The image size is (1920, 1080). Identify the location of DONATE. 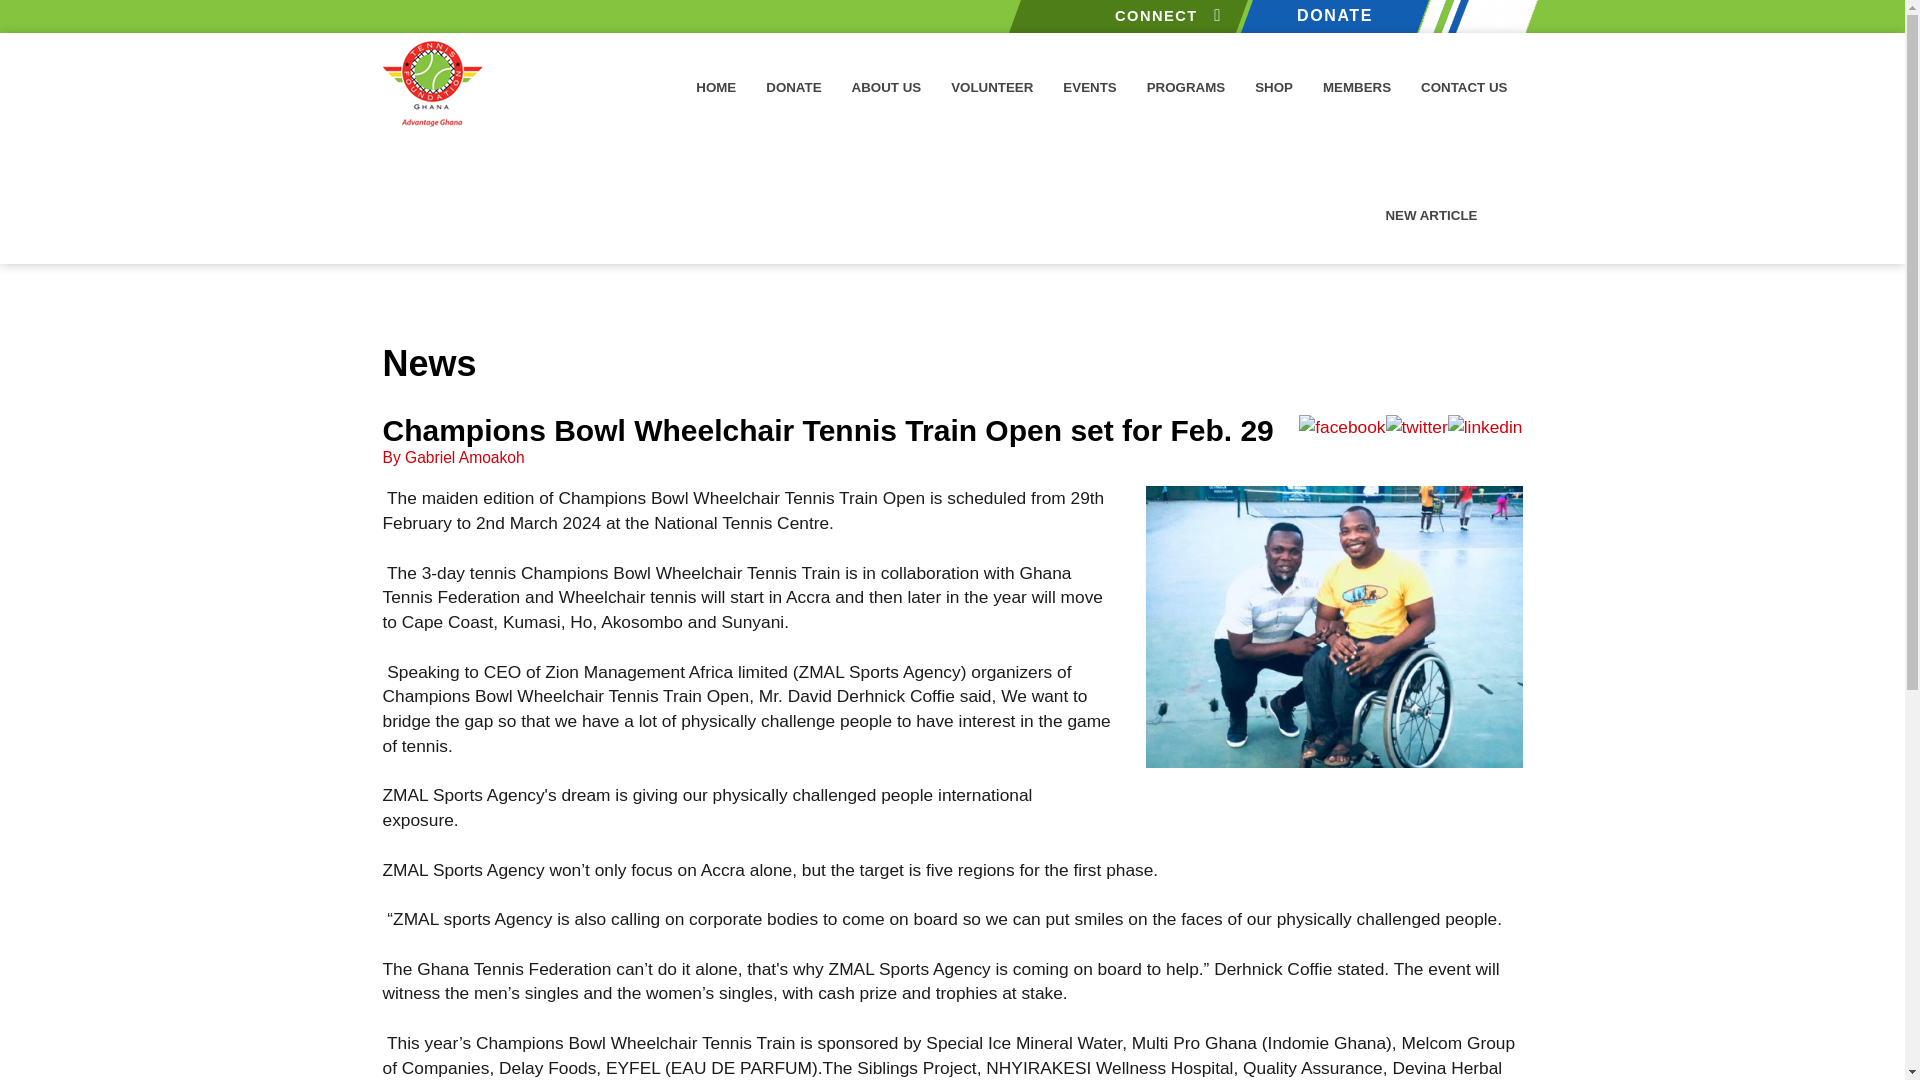
(1328, 16).